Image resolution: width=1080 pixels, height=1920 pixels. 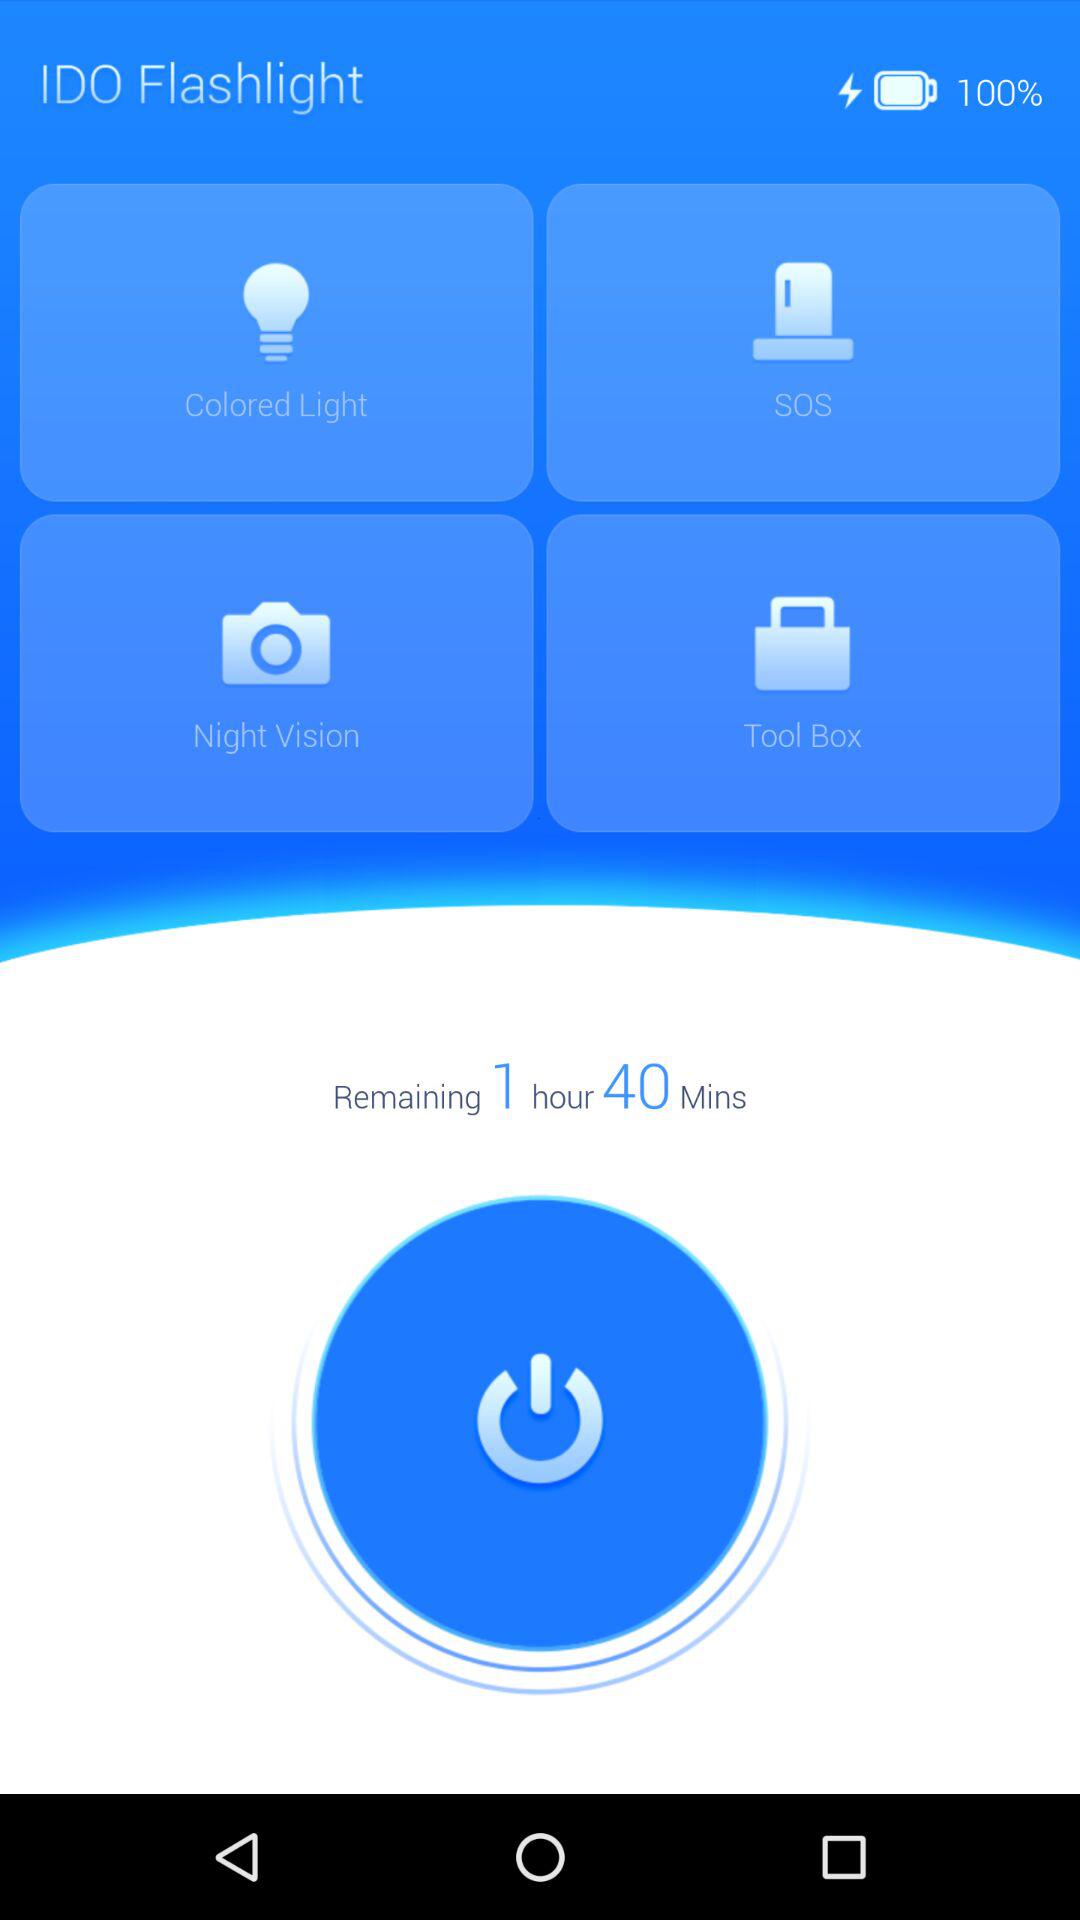 What do you see at coordinates (802, 644) in the screenshot?
I see `click on the icon above tool box` at bounding box center [802, 644].